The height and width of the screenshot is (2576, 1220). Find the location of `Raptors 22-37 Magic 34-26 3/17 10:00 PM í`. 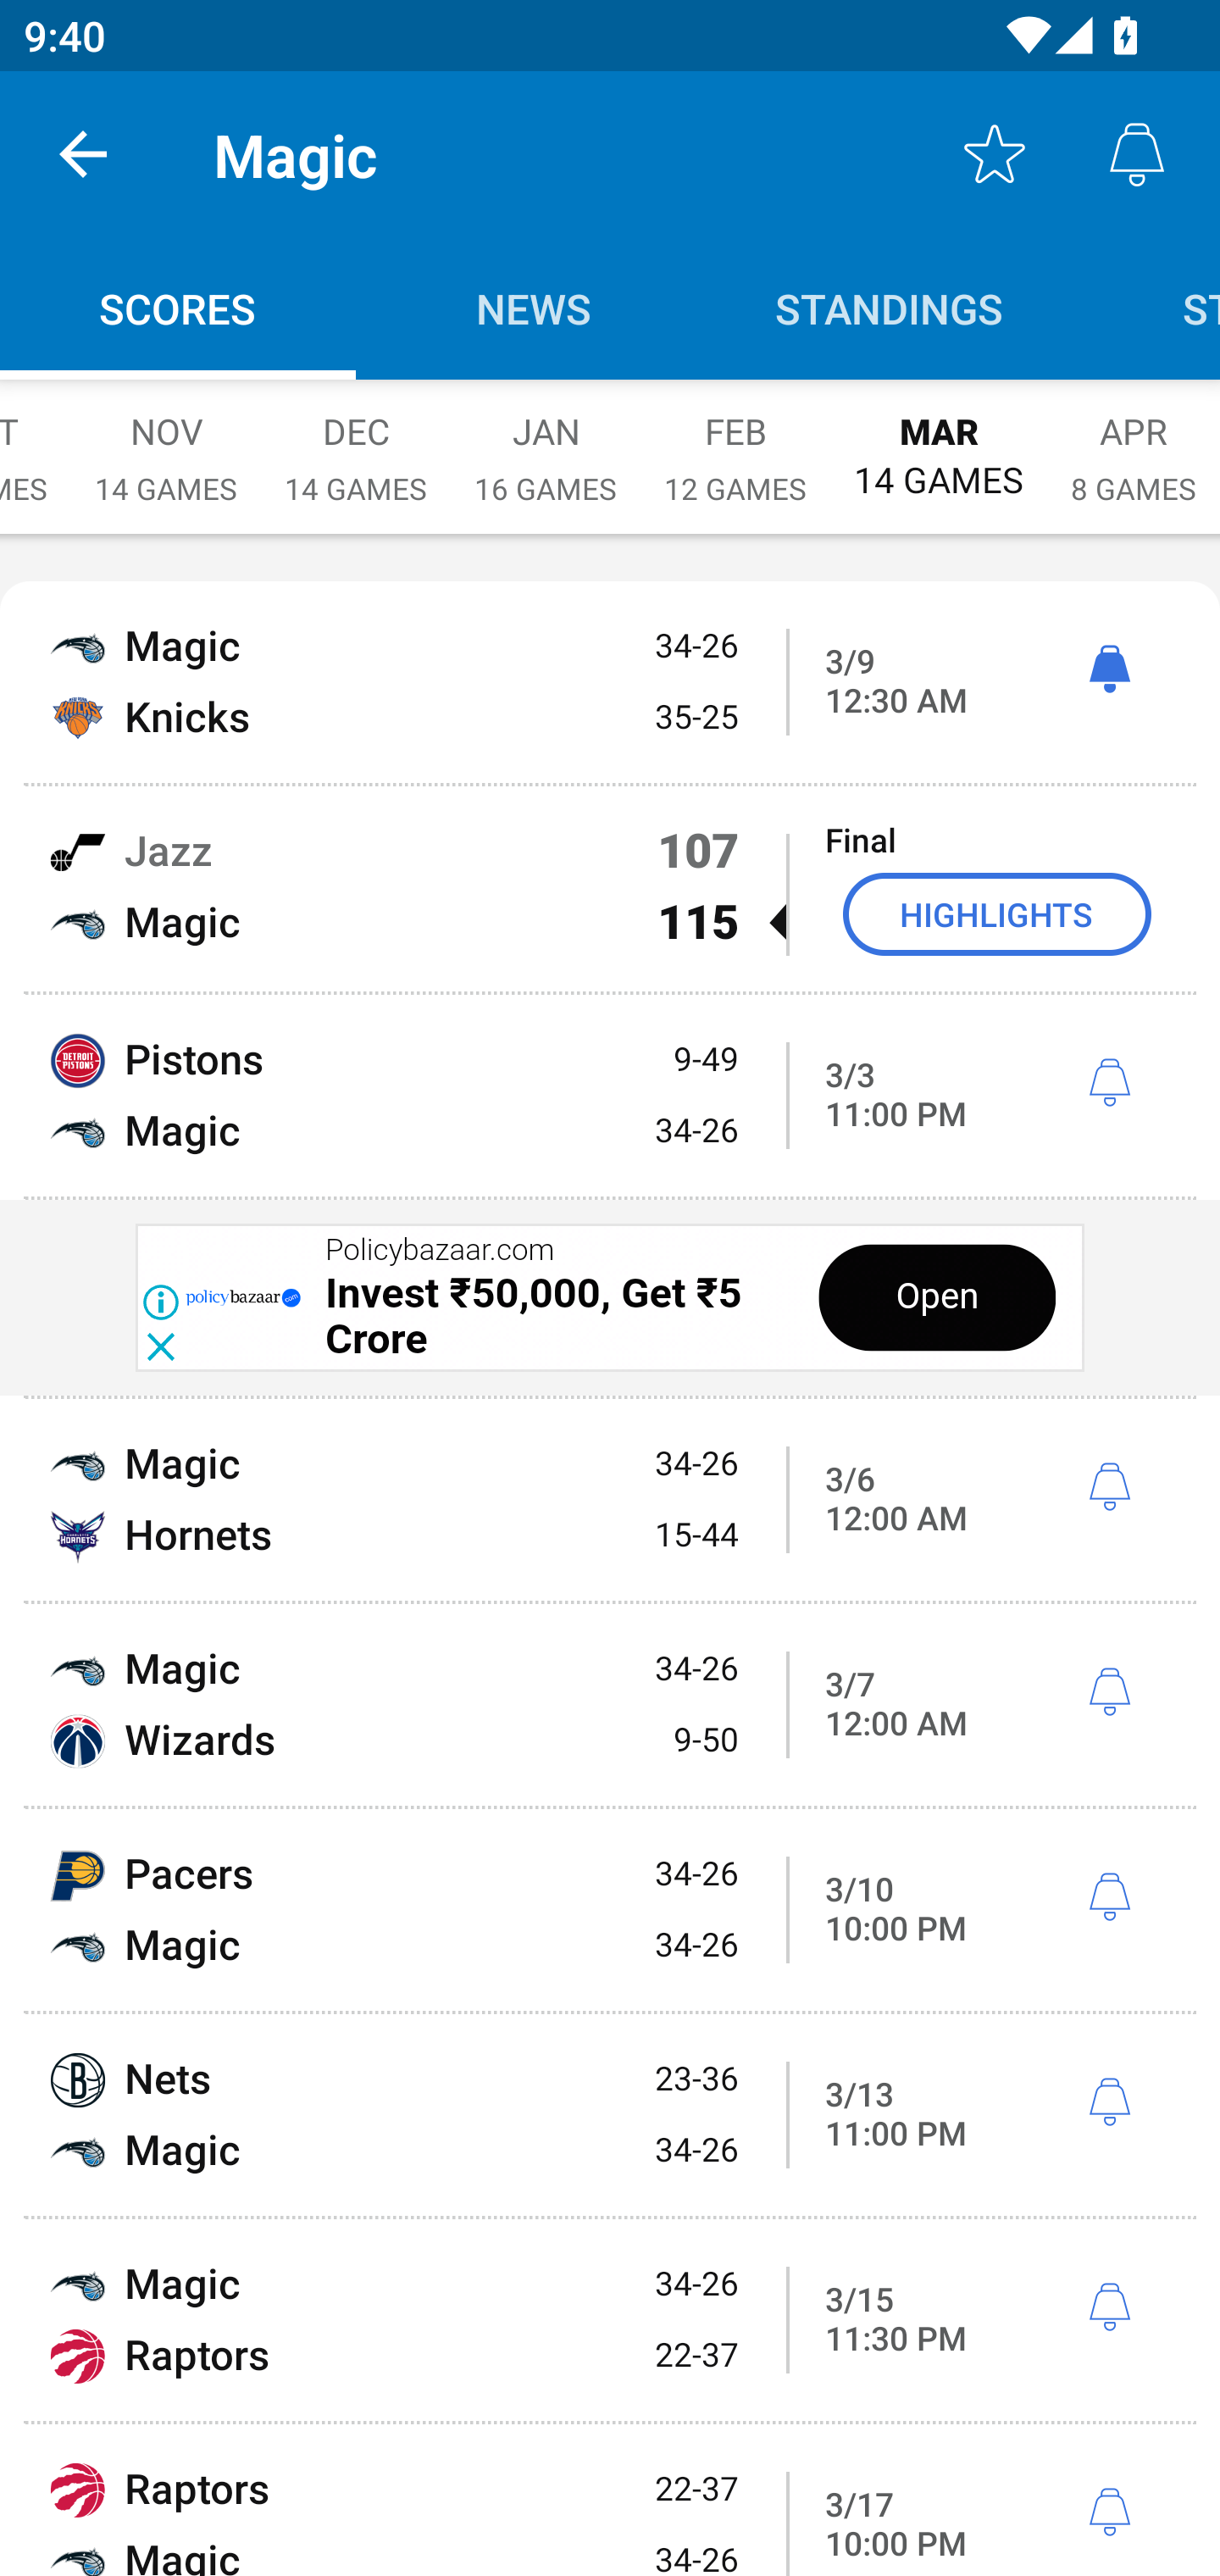

Raptors 22-37 Magic 34-26 3/17 10:00 PM í is located at coordinates (610, 2500).